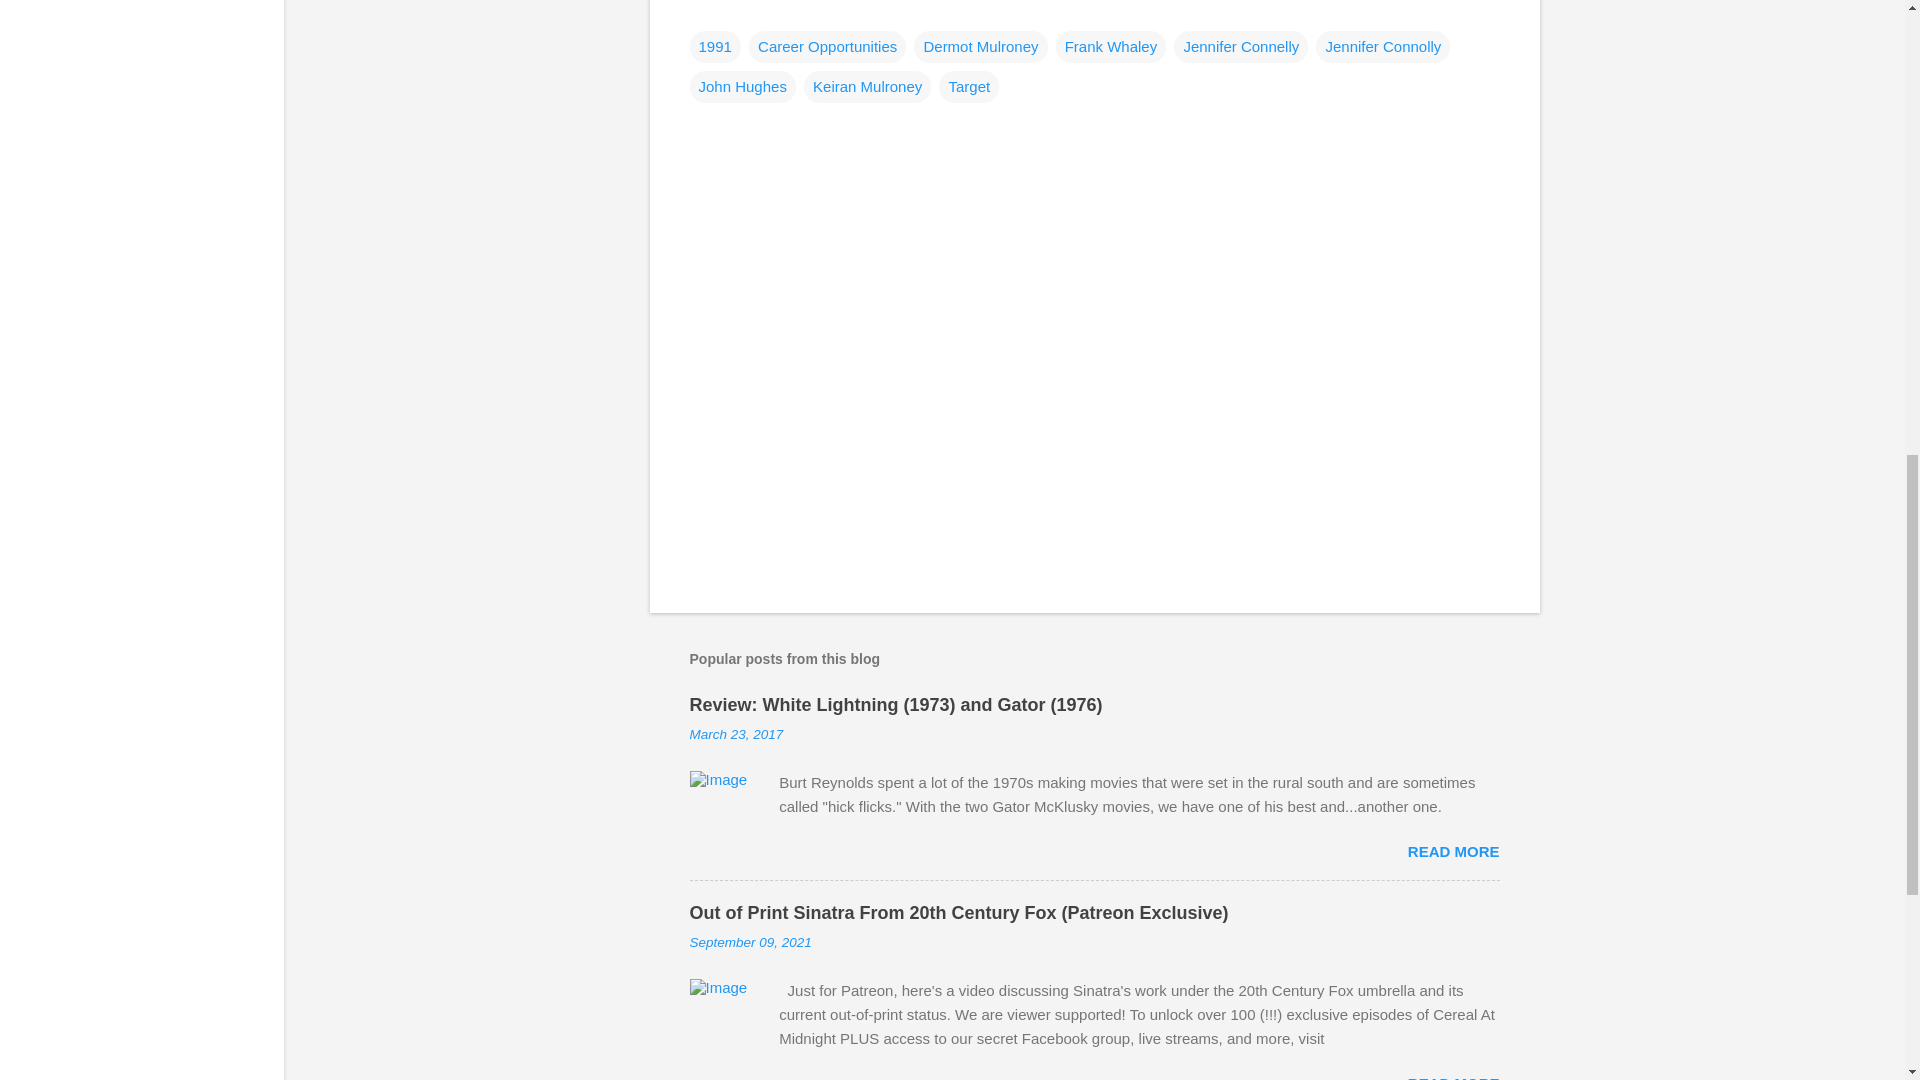 Image resolution: width=1920 pixels, height=1080 pixels. Describe the element at coordinates (1240, 46) in the screenshot. I see `Jennifer Connelly` at that location.